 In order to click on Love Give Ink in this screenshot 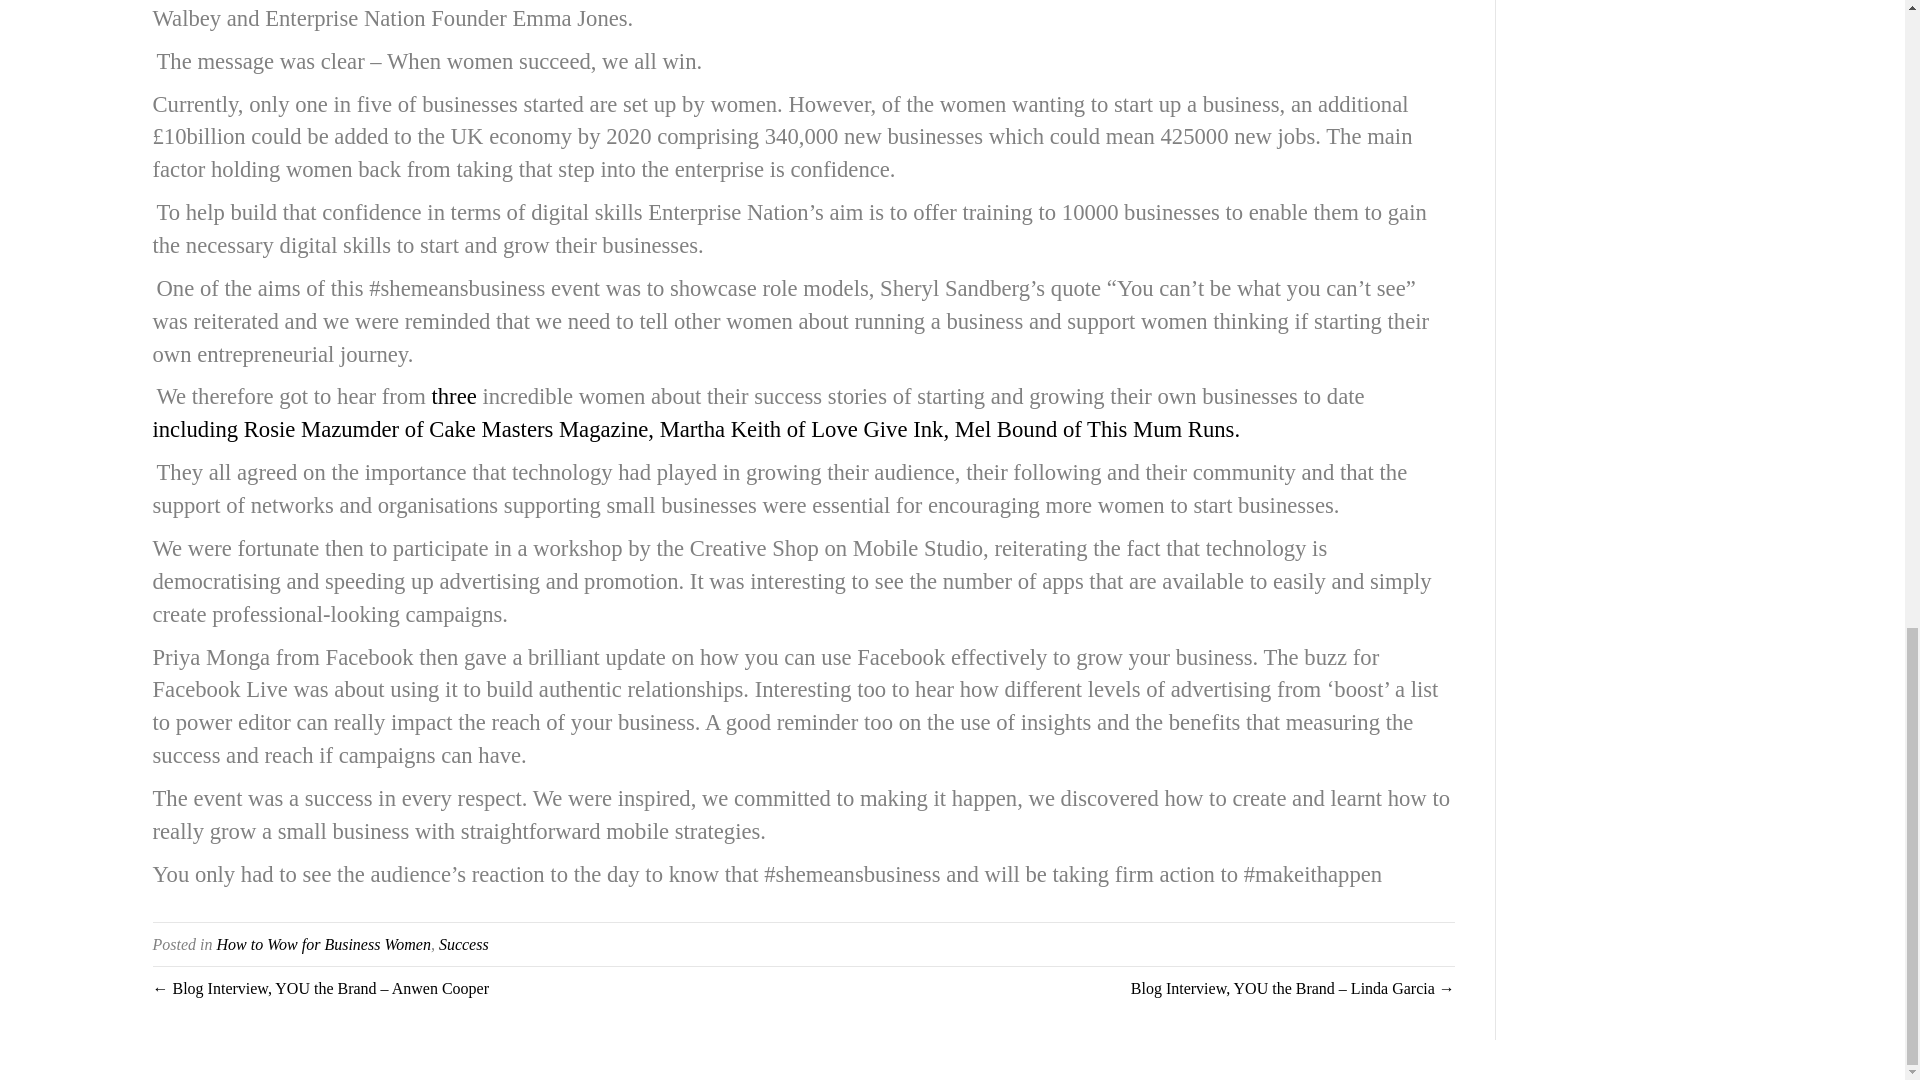, I will do `click(876, 428)`.